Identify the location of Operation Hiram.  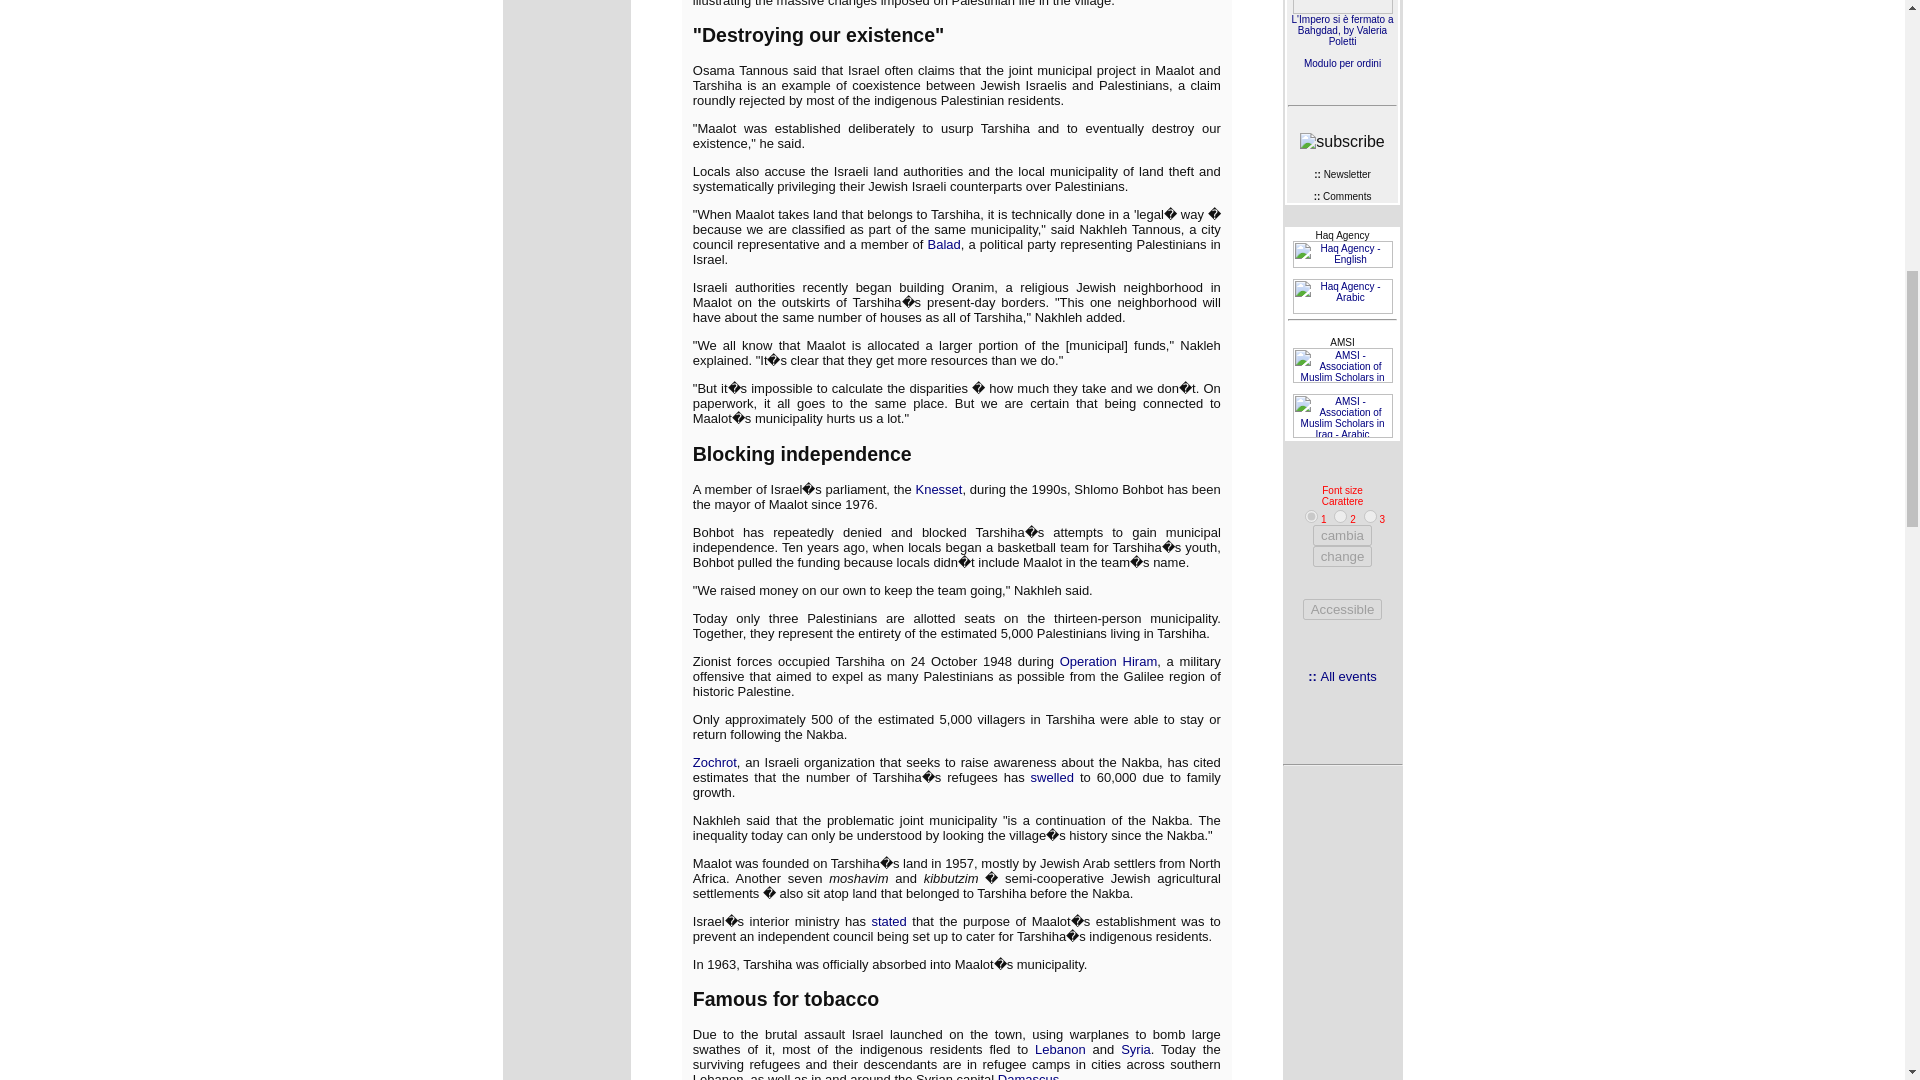
(1108, 661).